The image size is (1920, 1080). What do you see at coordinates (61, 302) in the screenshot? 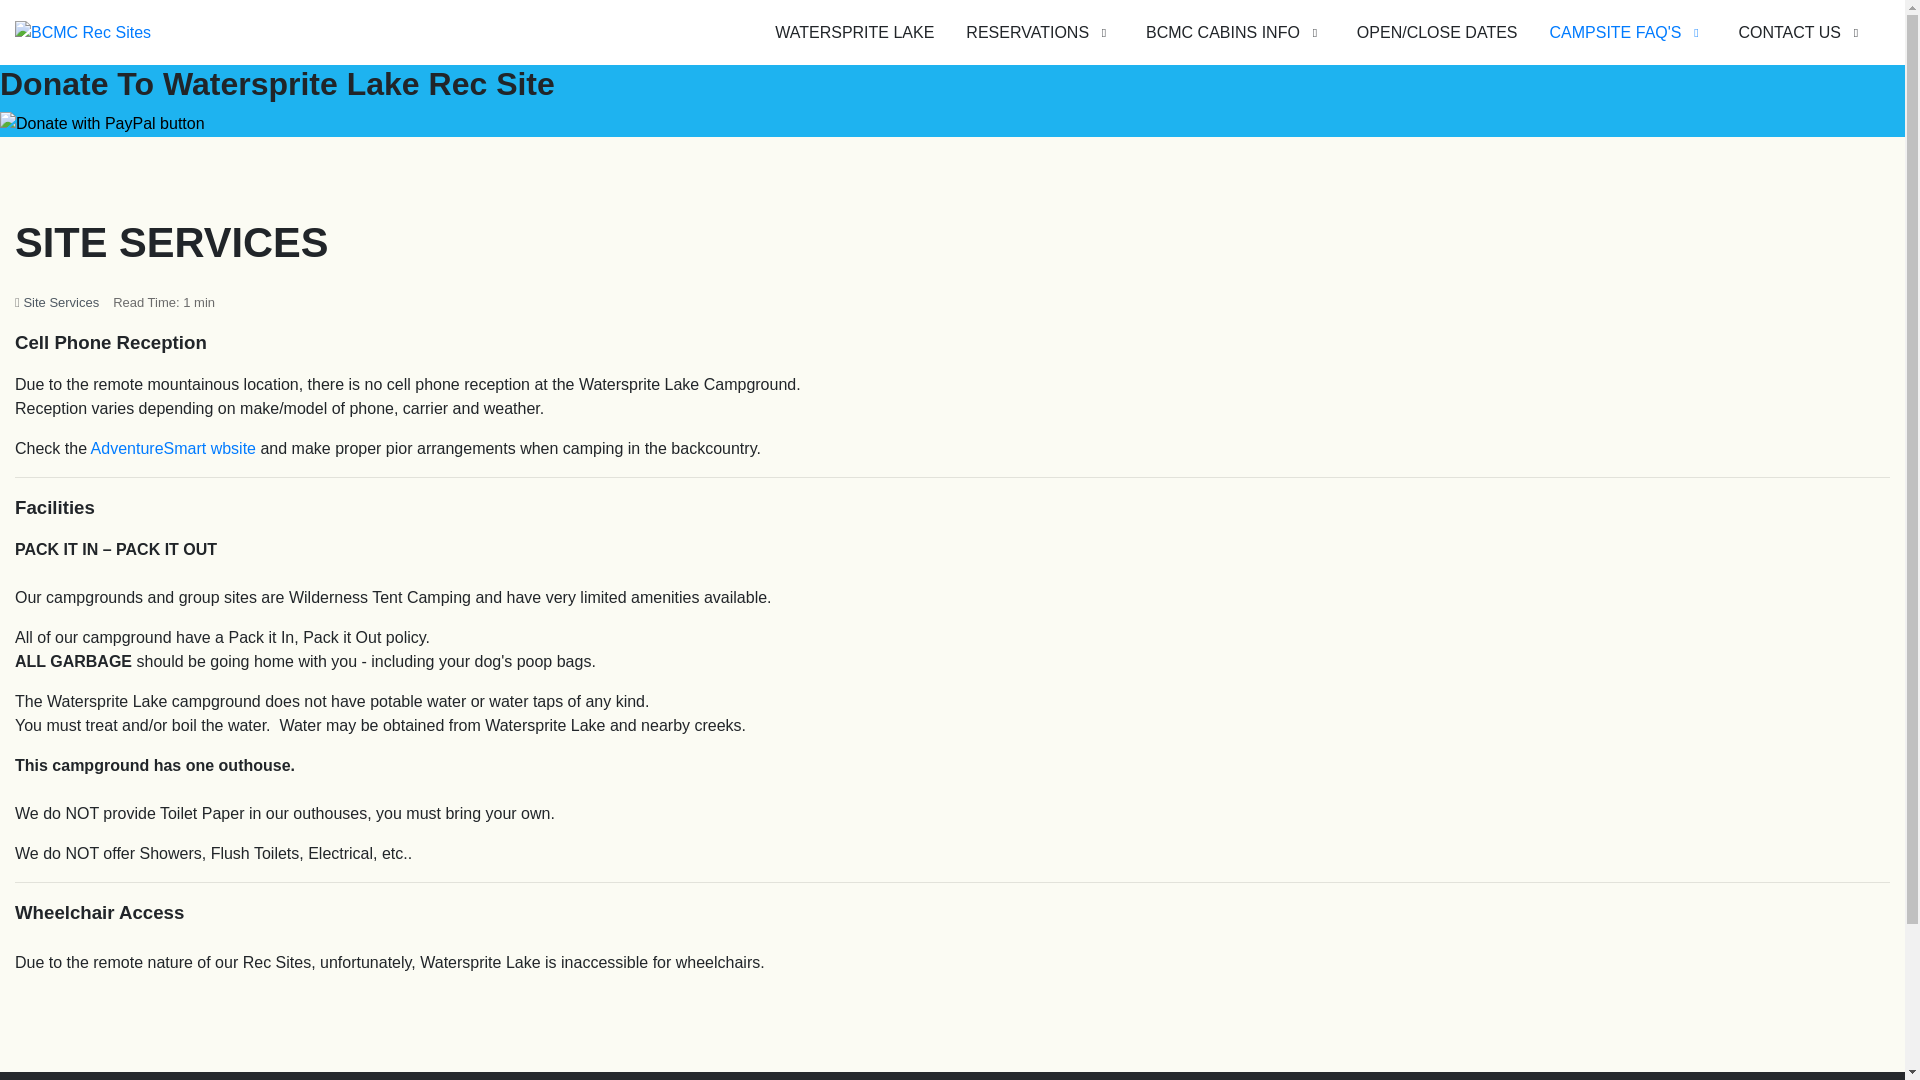
I see `Site Services` at bounding box center [61, 302].